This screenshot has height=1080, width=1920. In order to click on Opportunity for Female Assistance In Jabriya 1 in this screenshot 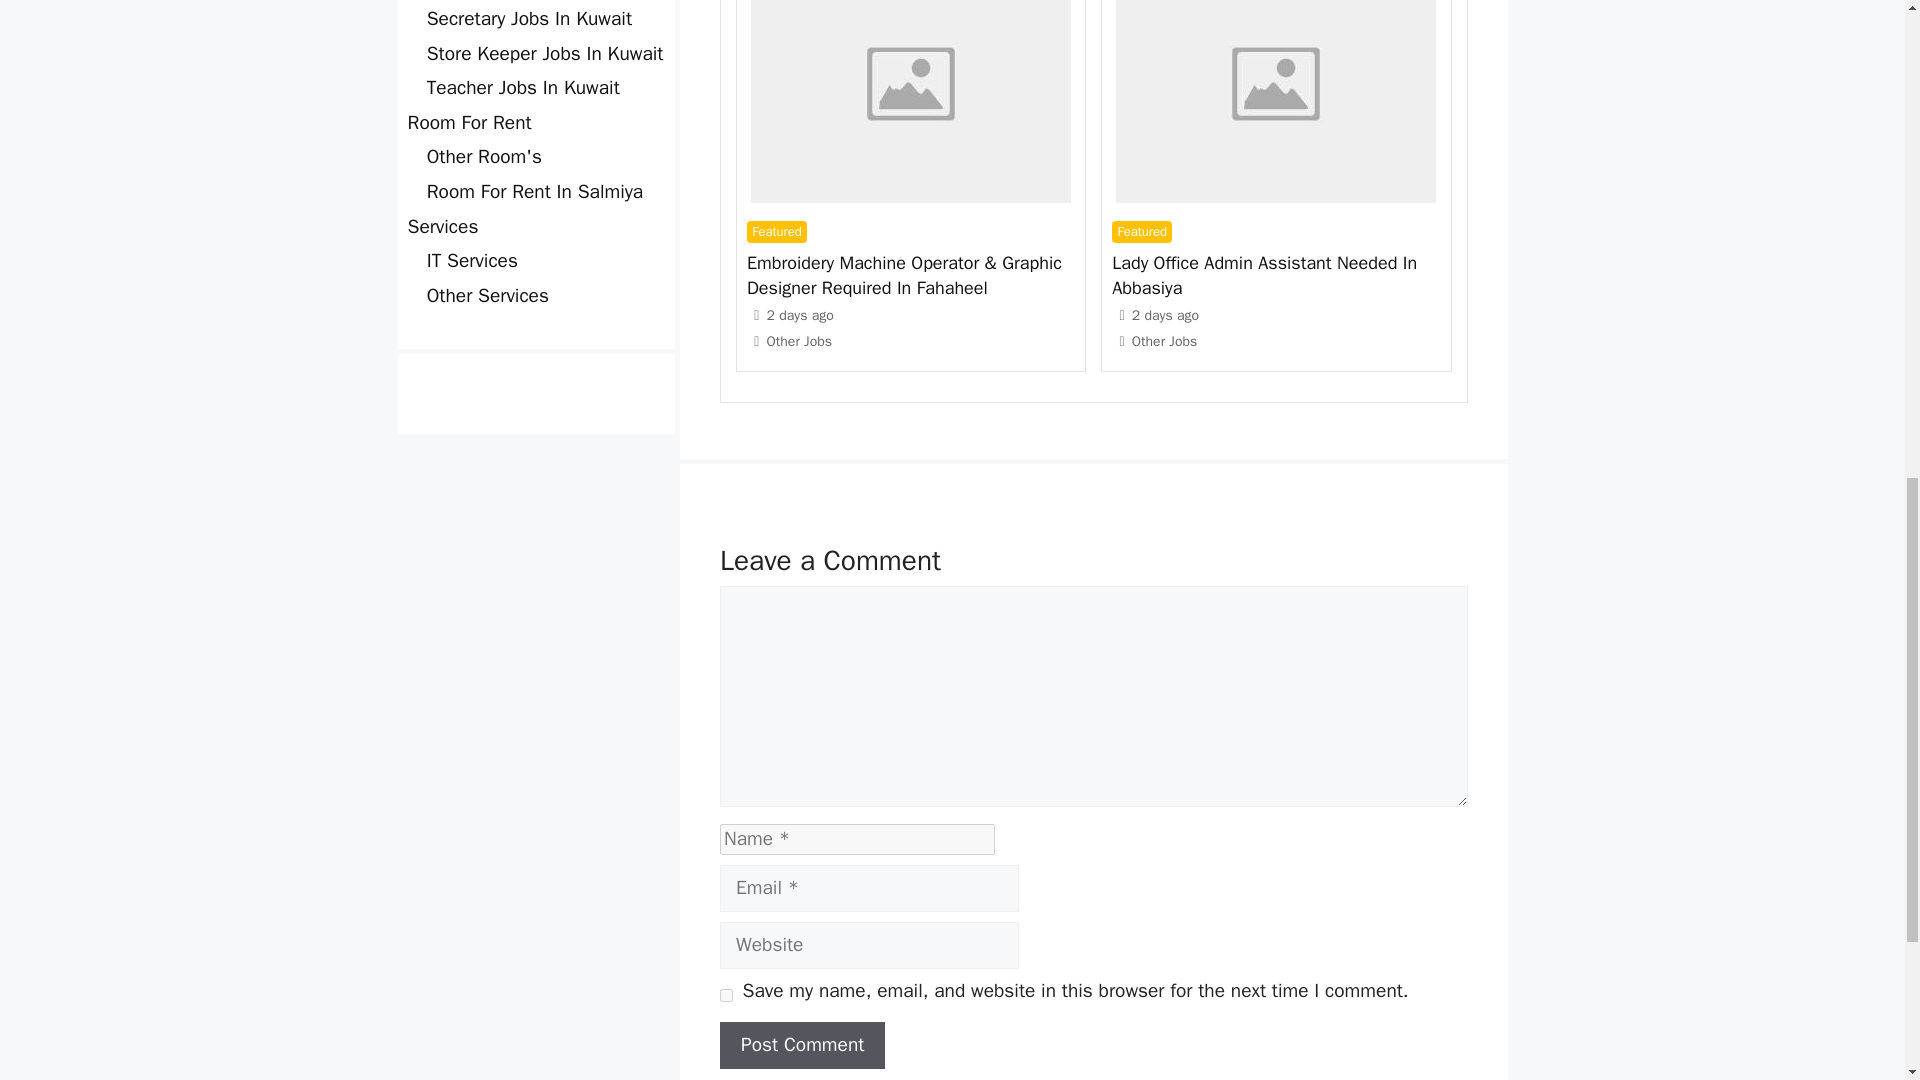, I will do `click(910, 102)`.